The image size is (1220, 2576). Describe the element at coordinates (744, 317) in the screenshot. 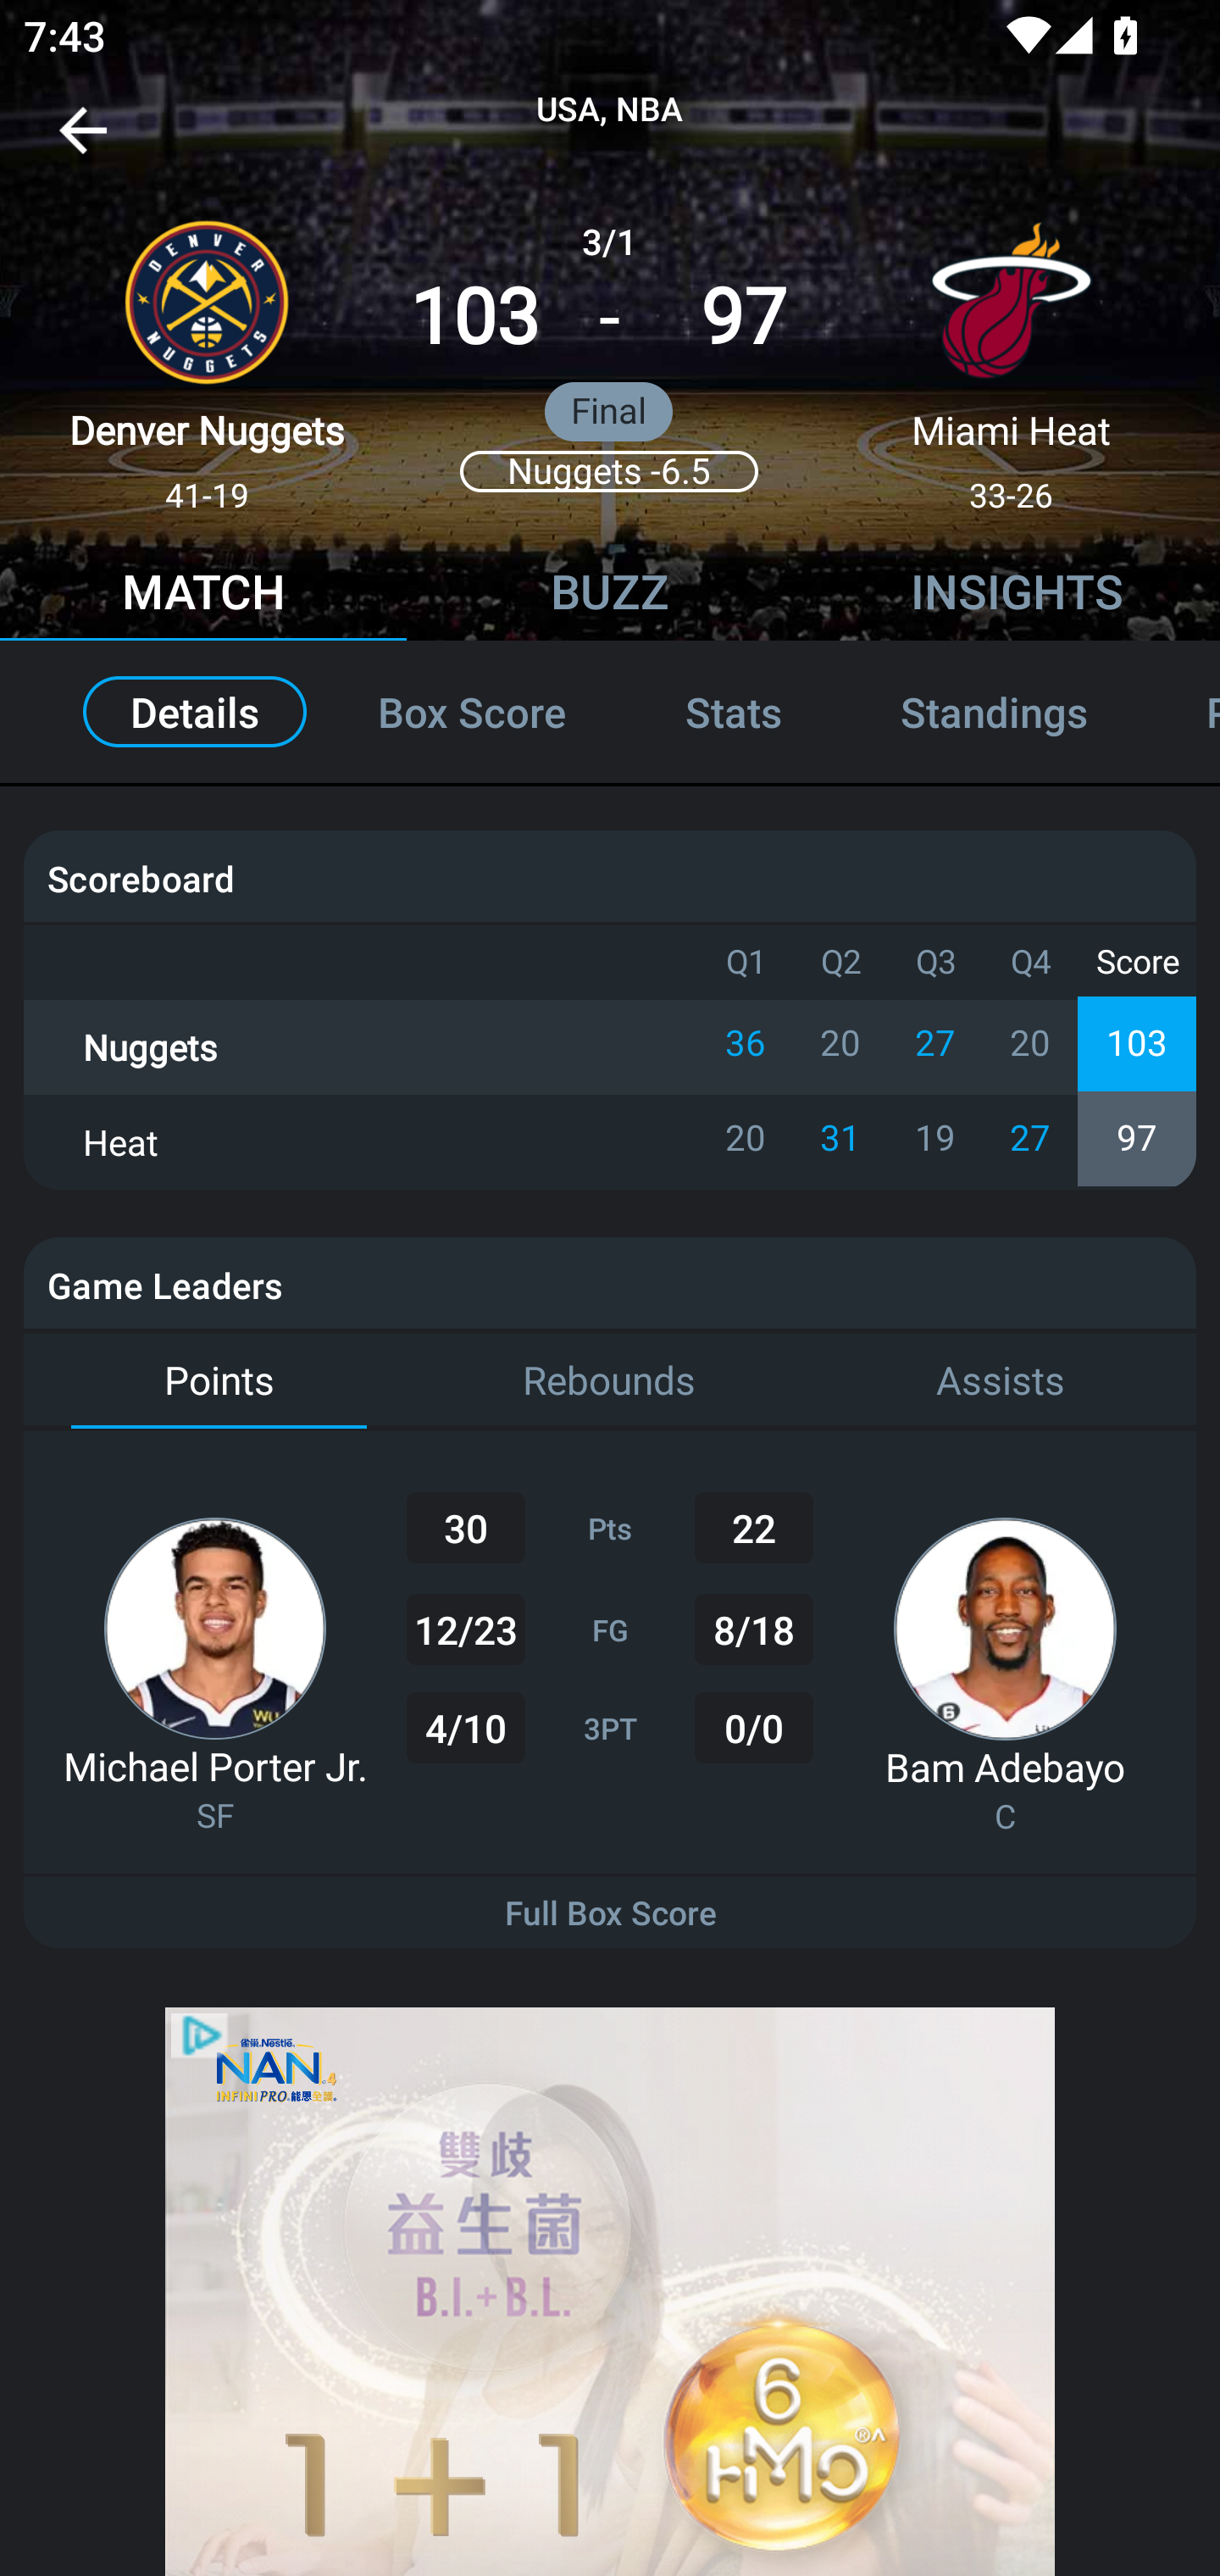

I see `97` at that location.